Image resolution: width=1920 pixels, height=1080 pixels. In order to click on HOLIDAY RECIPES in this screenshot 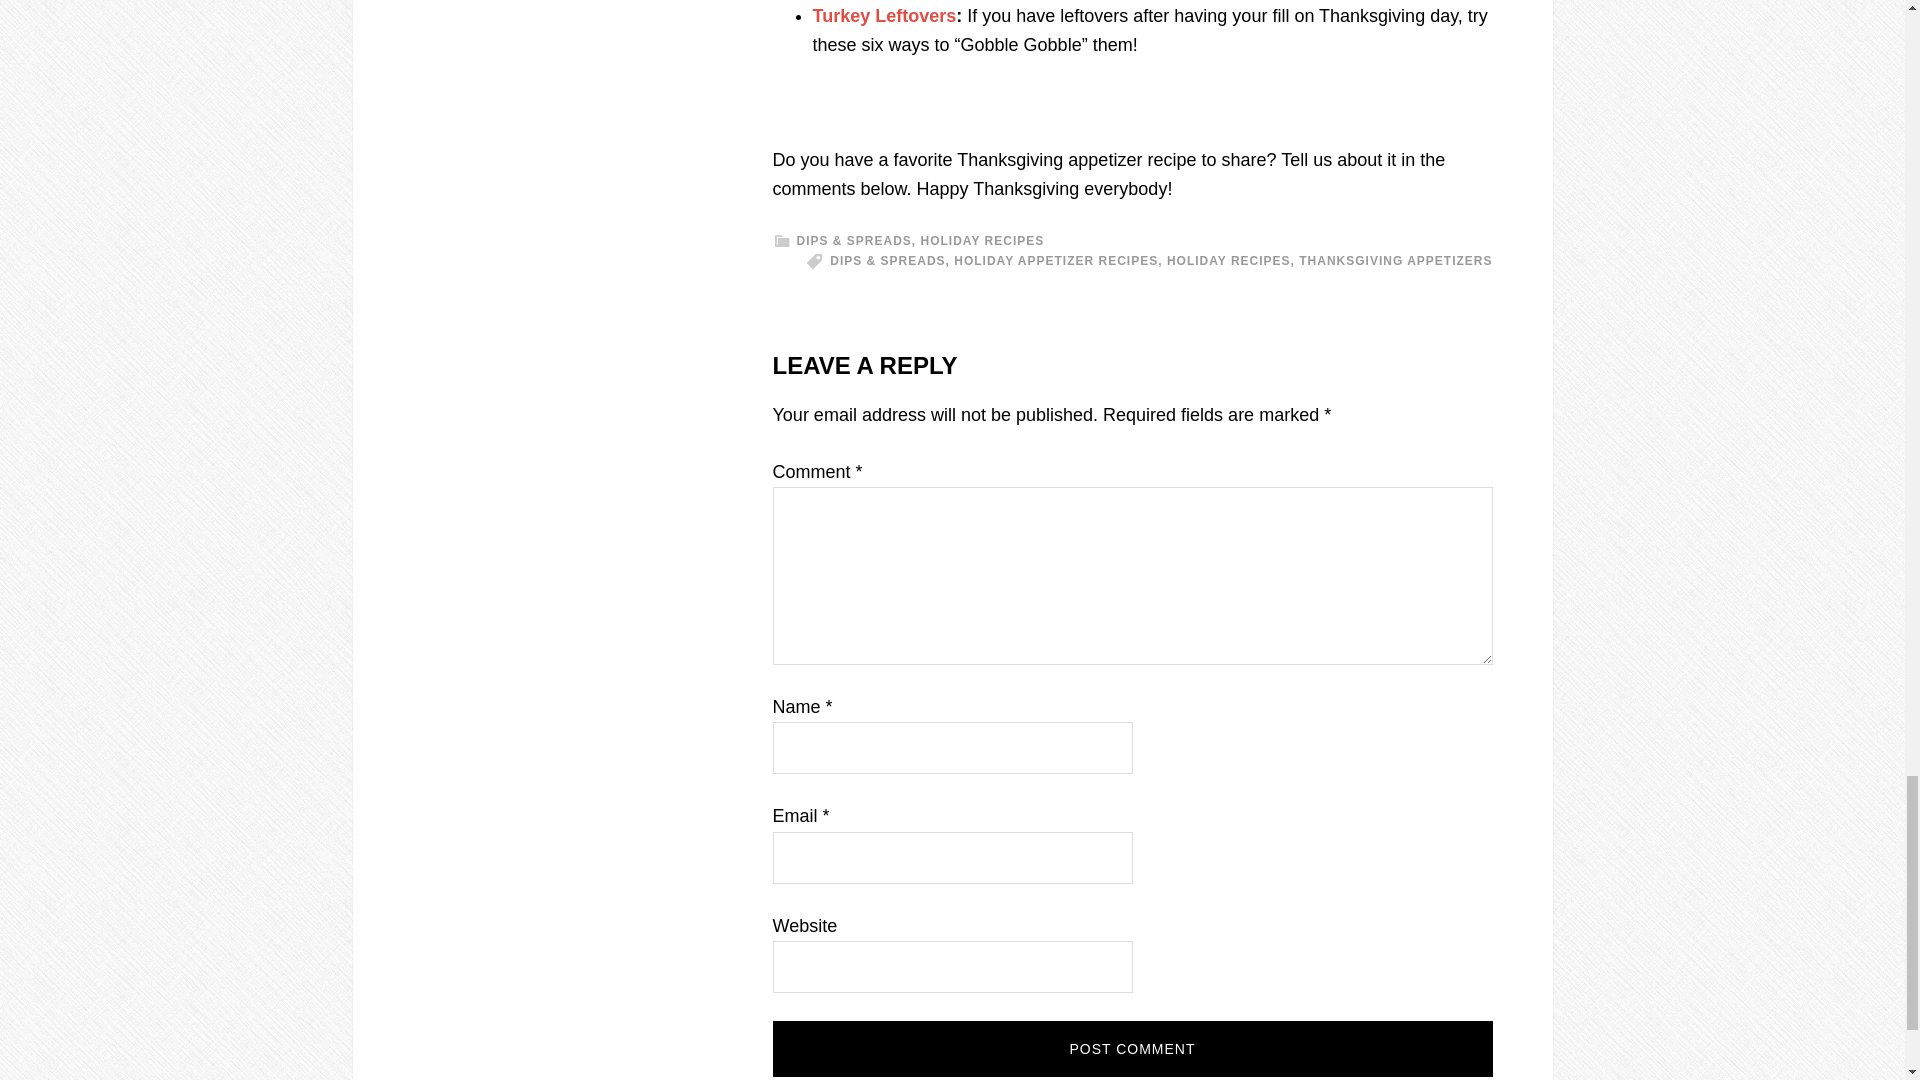, I will do `click(1228, 260)`.